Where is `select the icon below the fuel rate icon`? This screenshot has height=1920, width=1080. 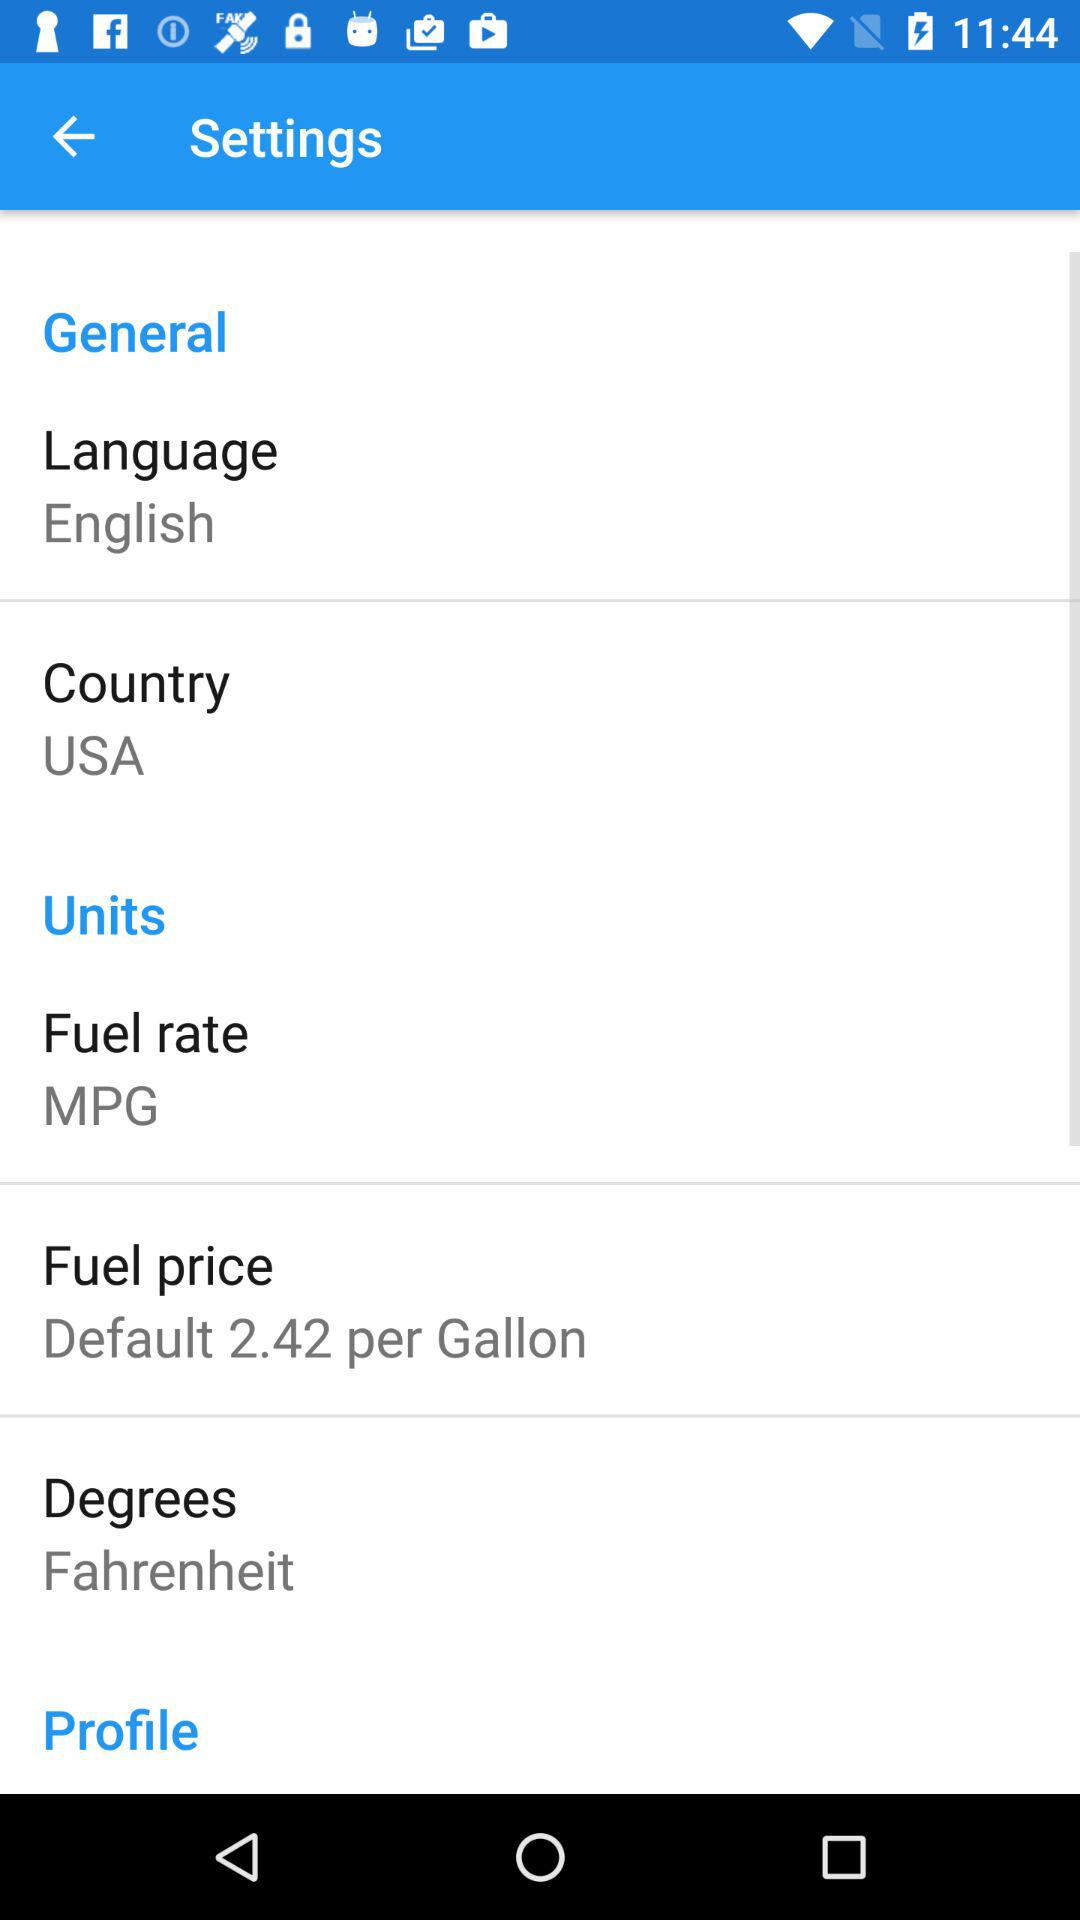 select the icon below the fuel rate icon is located at coordinates (100, 1104).